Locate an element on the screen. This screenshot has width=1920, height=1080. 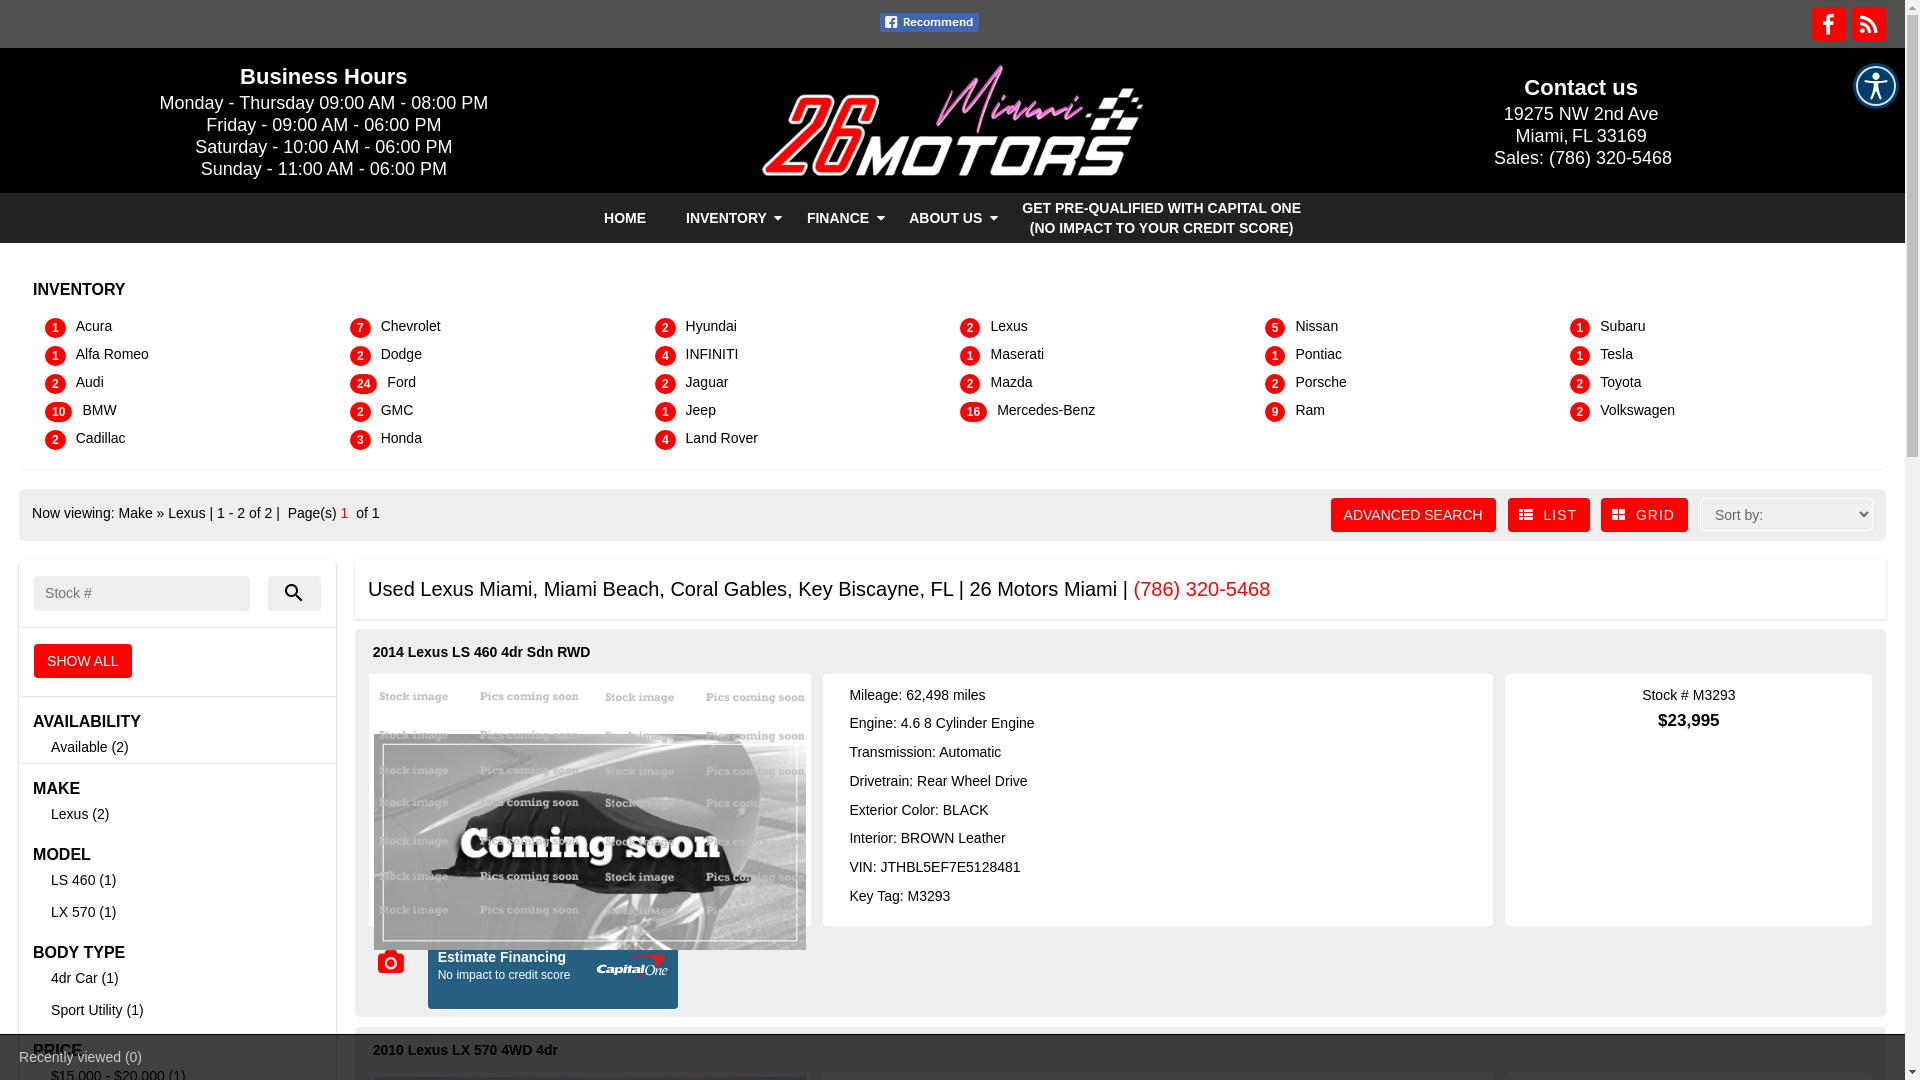
LIST is located at coordinates (1549, 515).